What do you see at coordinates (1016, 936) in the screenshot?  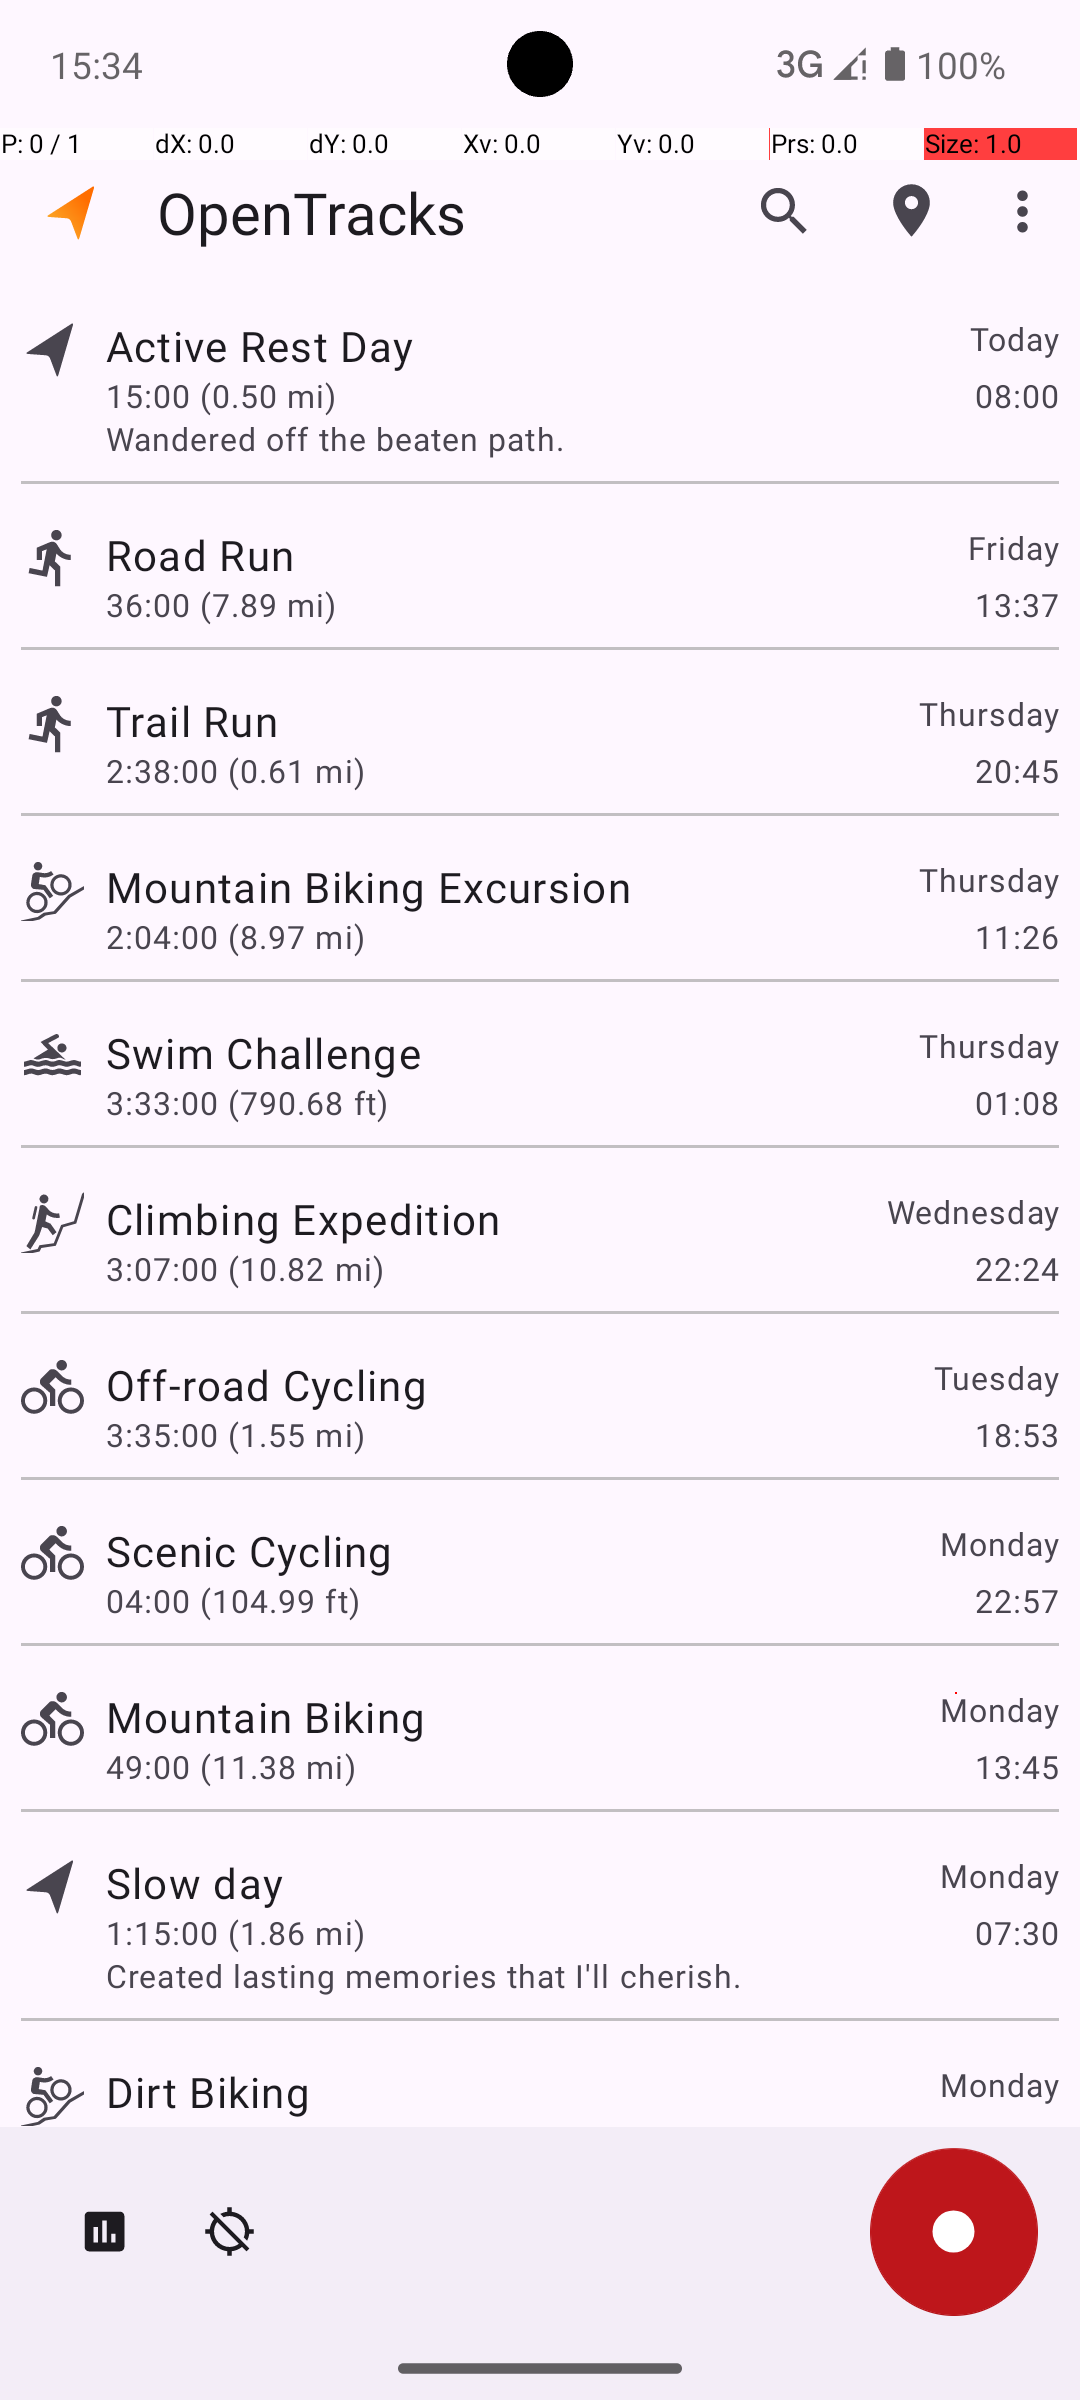 I see `11:26` at bounding box center [1016, 936].